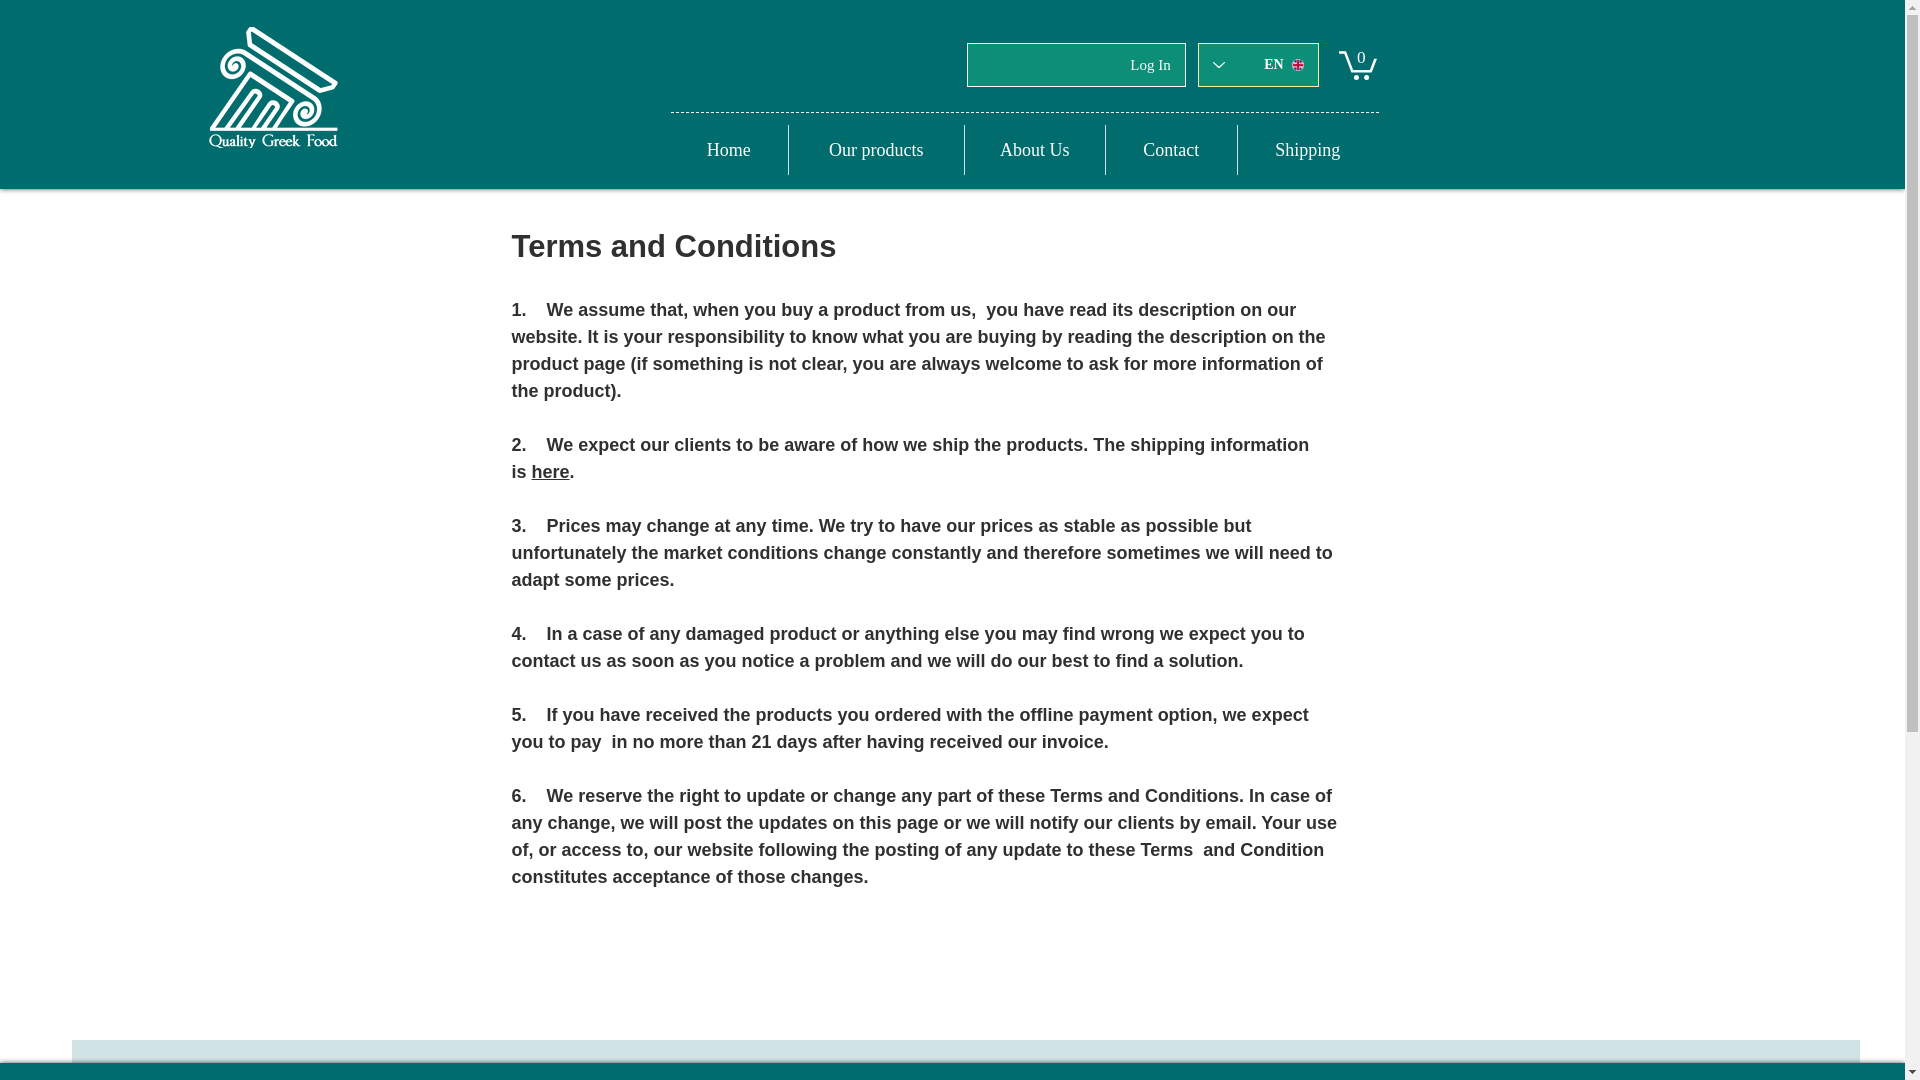 The height and width of the screenshot is (1080, 1920). Describe the element at coordinates (1150, 64) in the screenshot. I see `Log In` at that location.